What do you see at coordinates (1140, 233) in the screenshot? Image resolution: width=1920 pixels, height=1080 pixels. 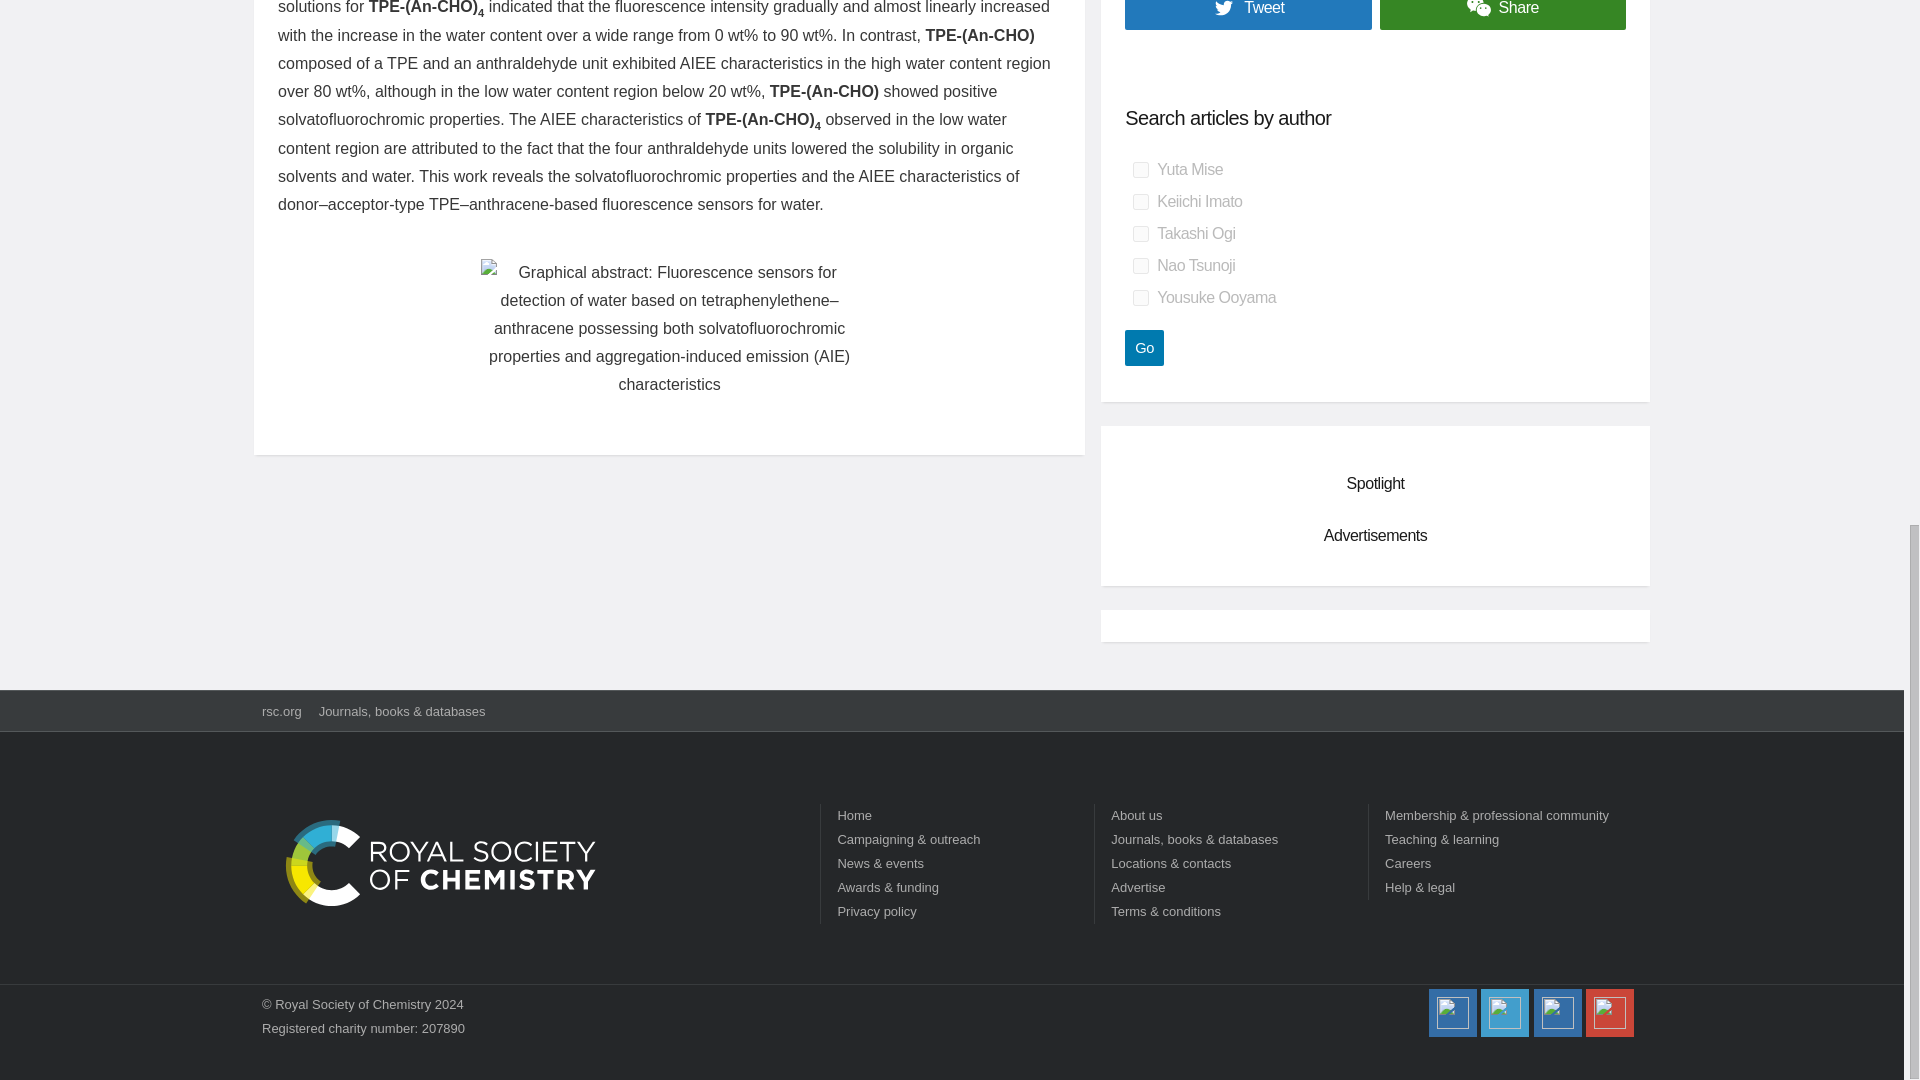 I see `on` at bounding box center [1140, 233].